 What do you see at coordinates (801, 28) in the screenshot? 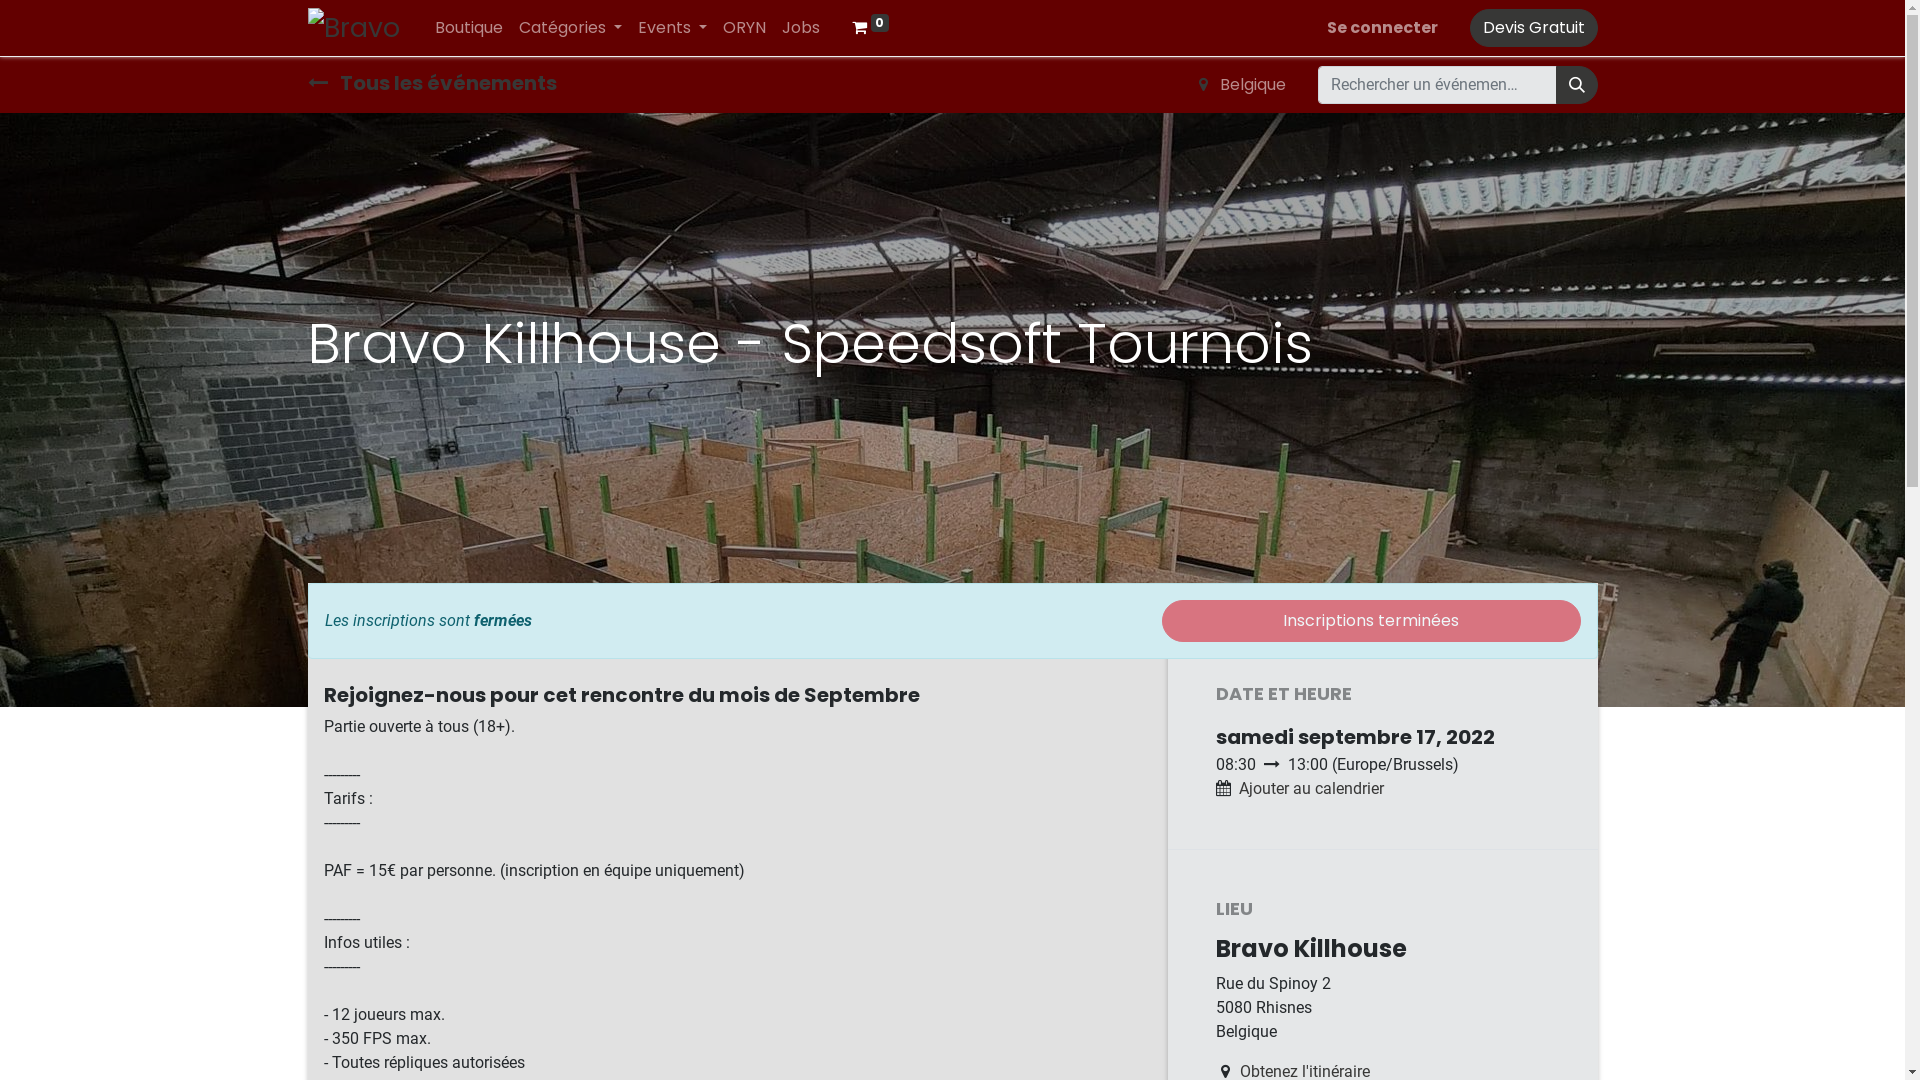
I see `Jobs` at bounding box center [801, 28].